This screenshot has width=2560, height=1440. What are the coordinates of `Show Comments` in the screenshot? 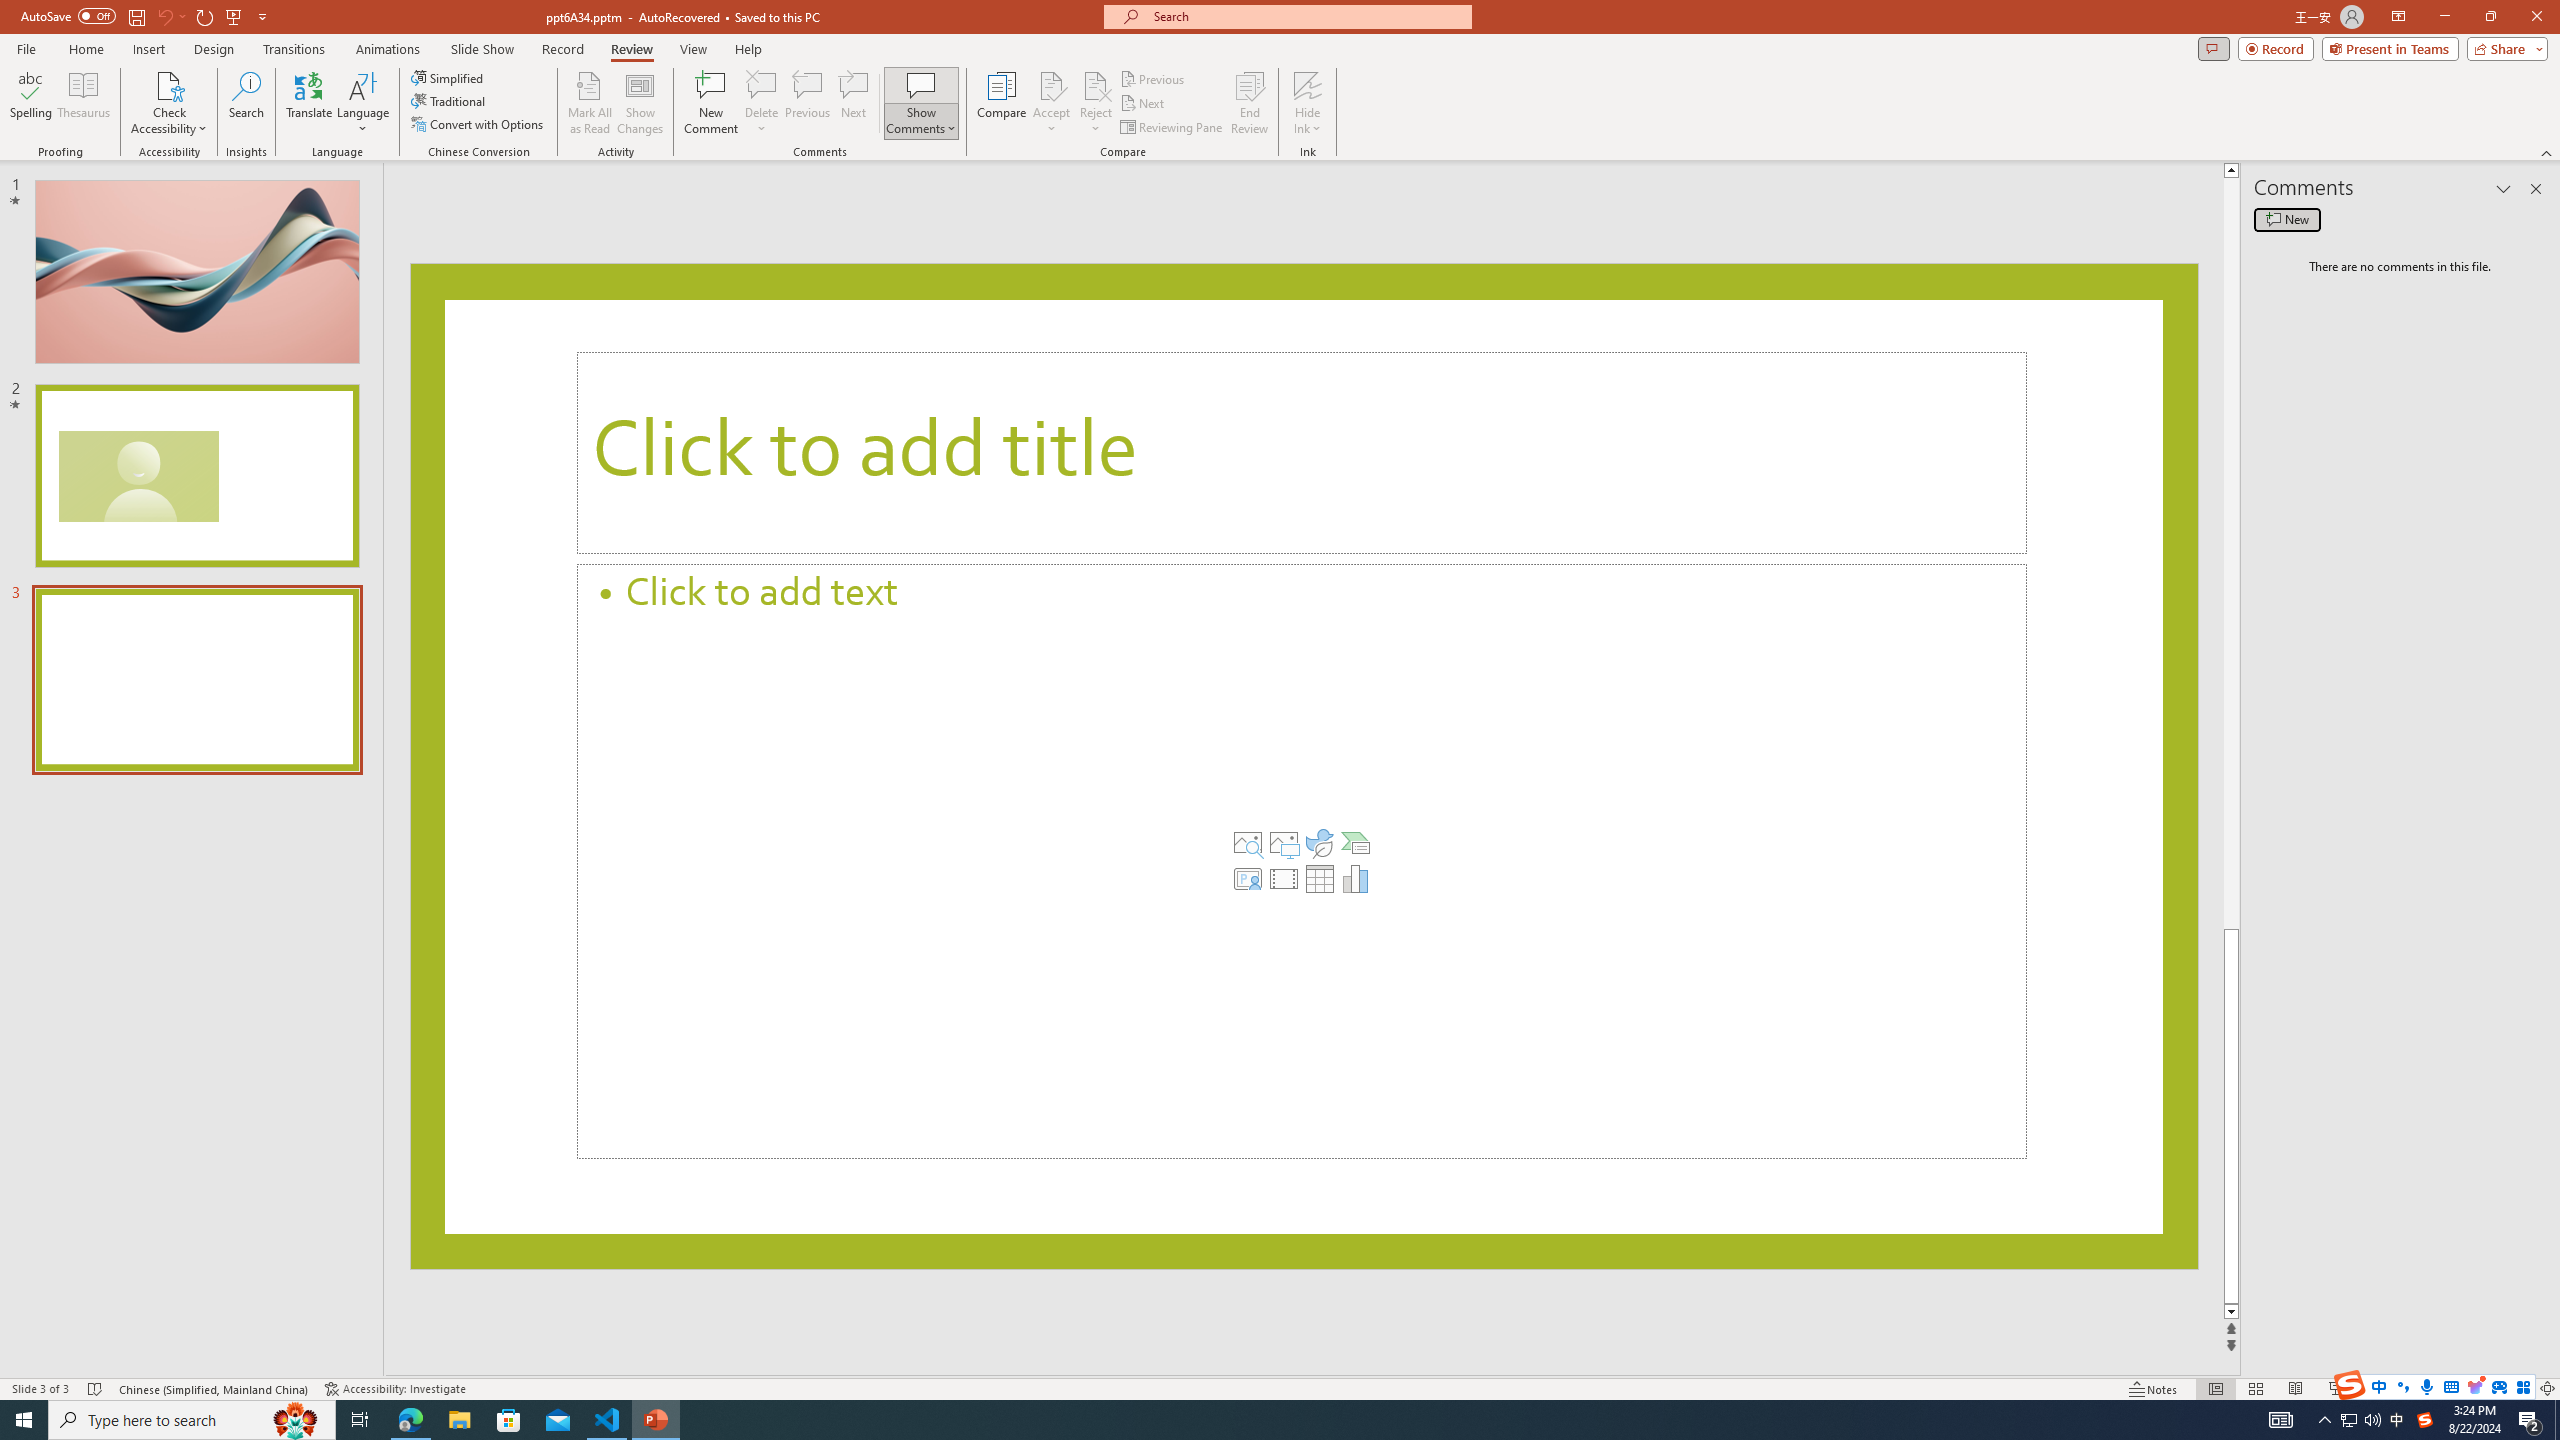 It's located at (922, 103).